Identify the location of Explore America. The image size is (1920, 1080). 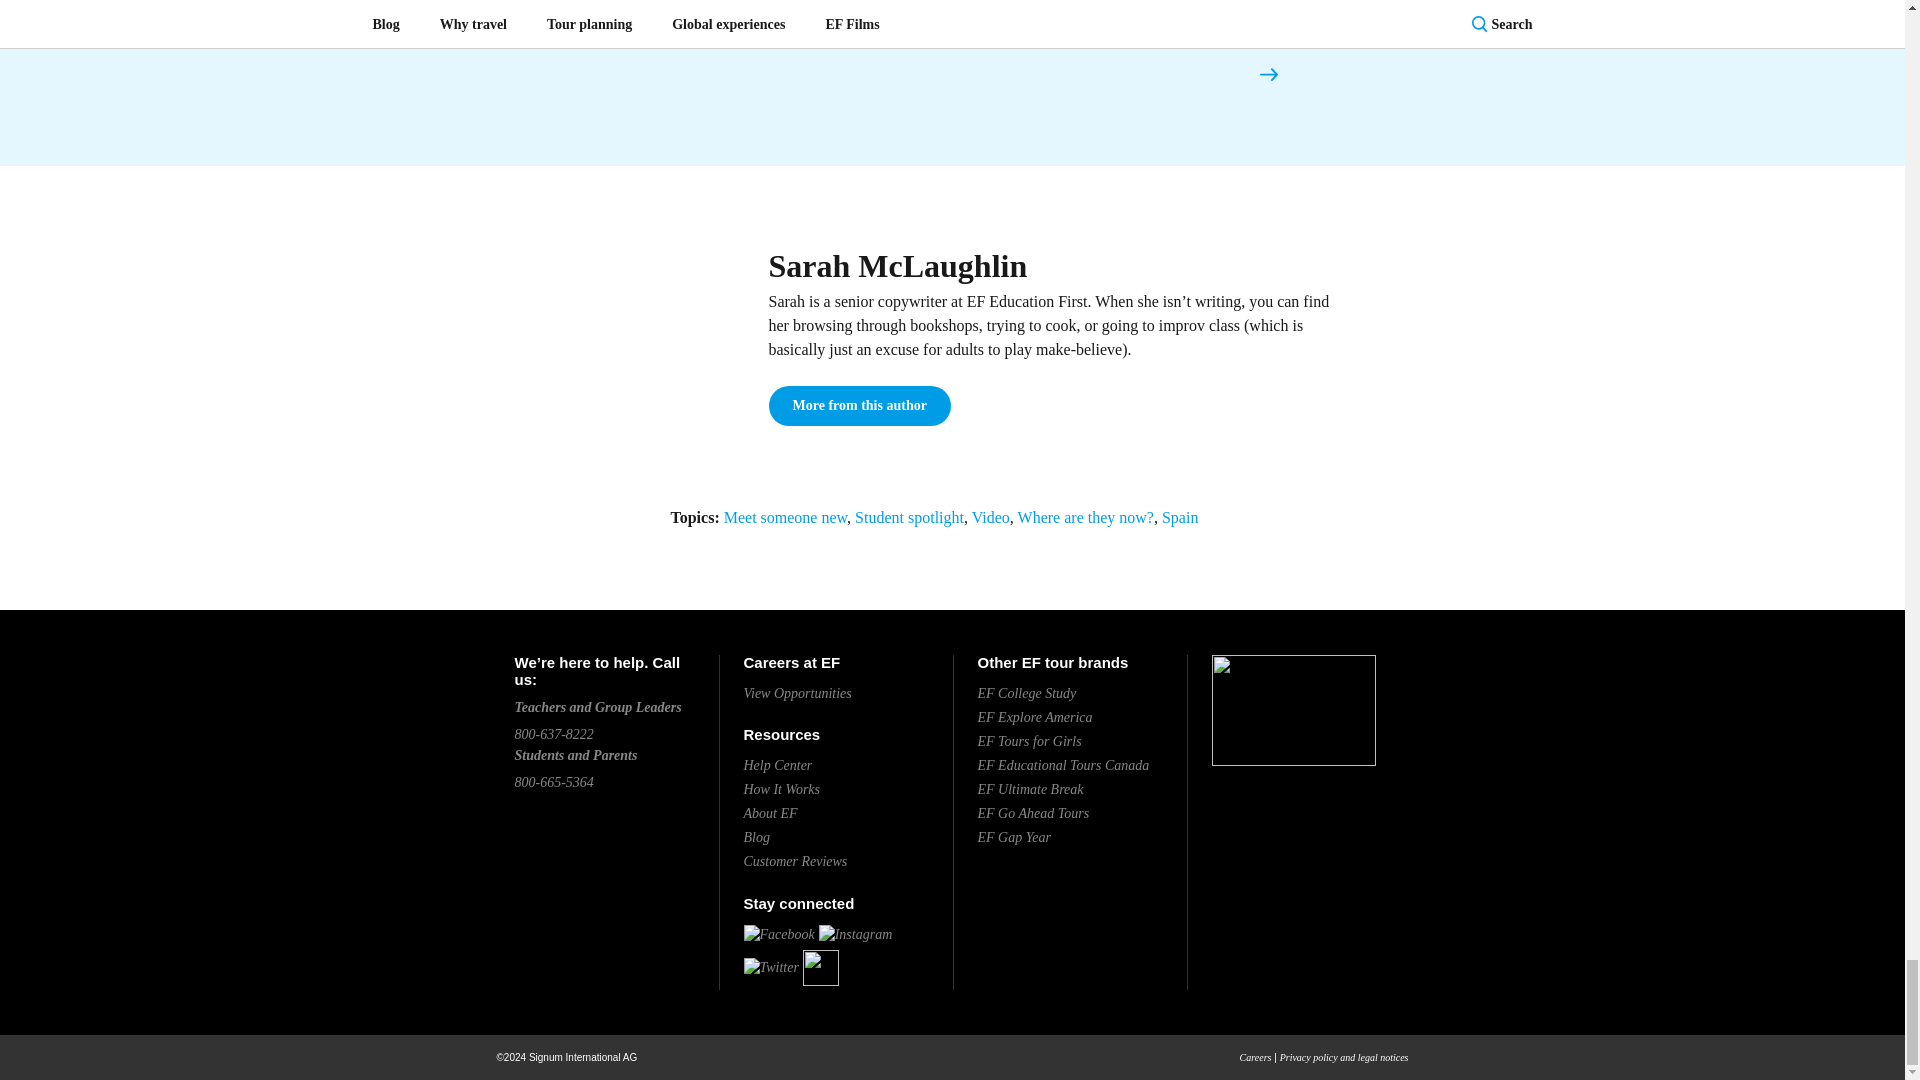
(1034, 716).